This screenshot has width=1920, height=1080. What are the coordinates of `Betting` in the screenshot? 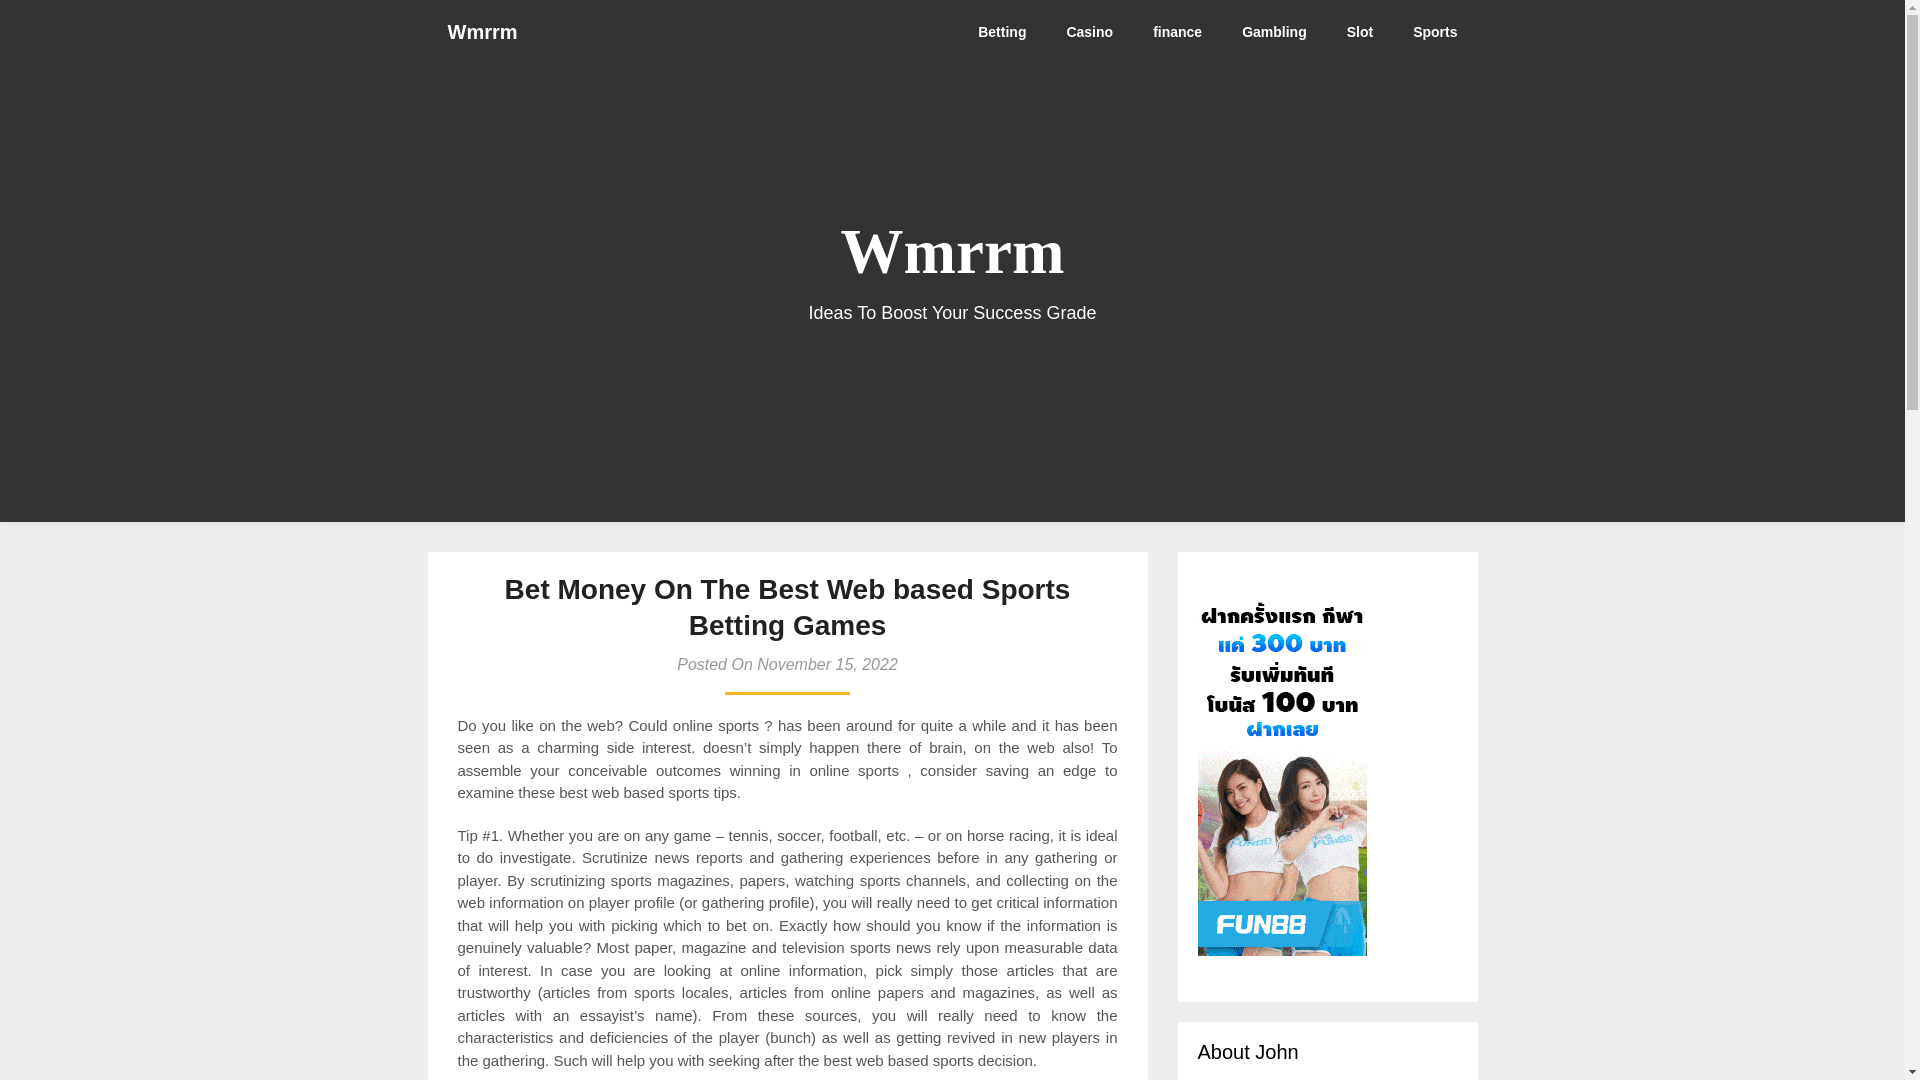 It's located at (1002, 32).